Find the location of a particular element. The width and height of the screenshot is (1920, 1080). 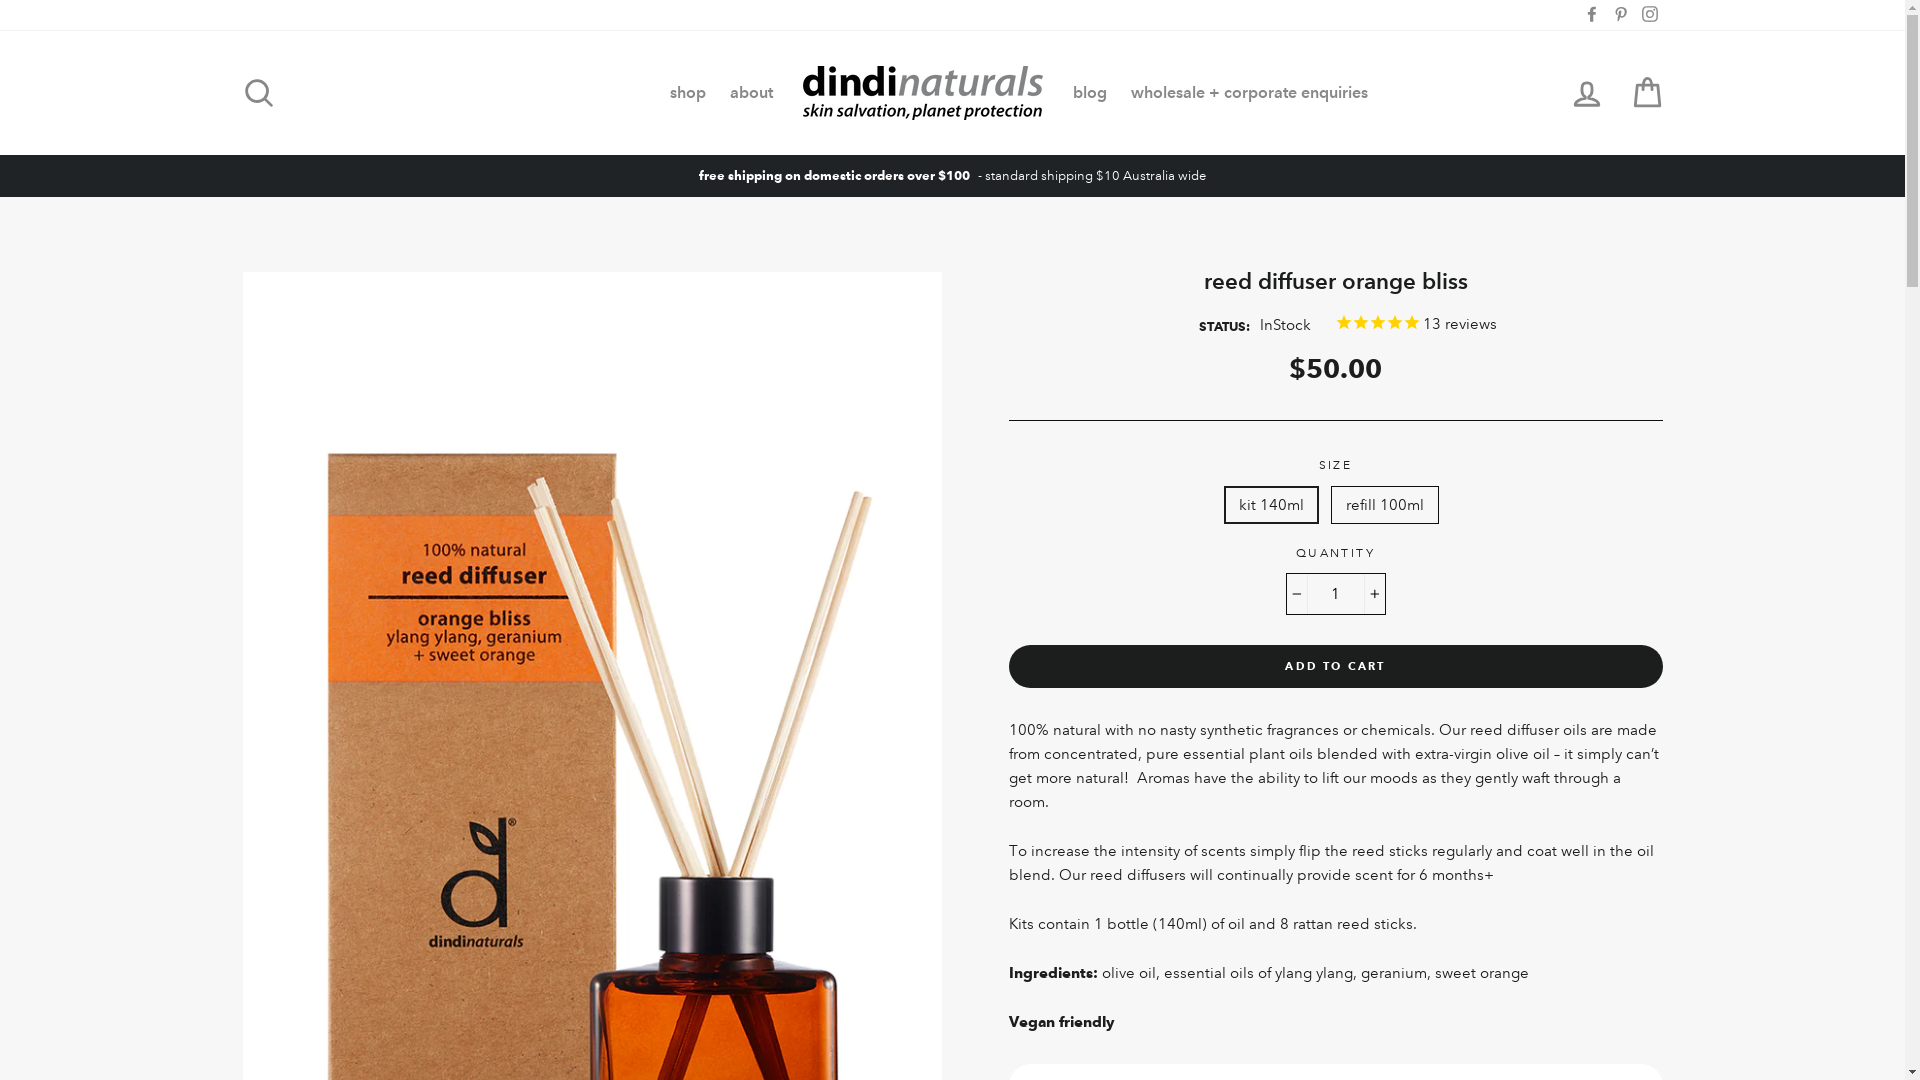

Pinterest is located at coordinates (1621, 15).